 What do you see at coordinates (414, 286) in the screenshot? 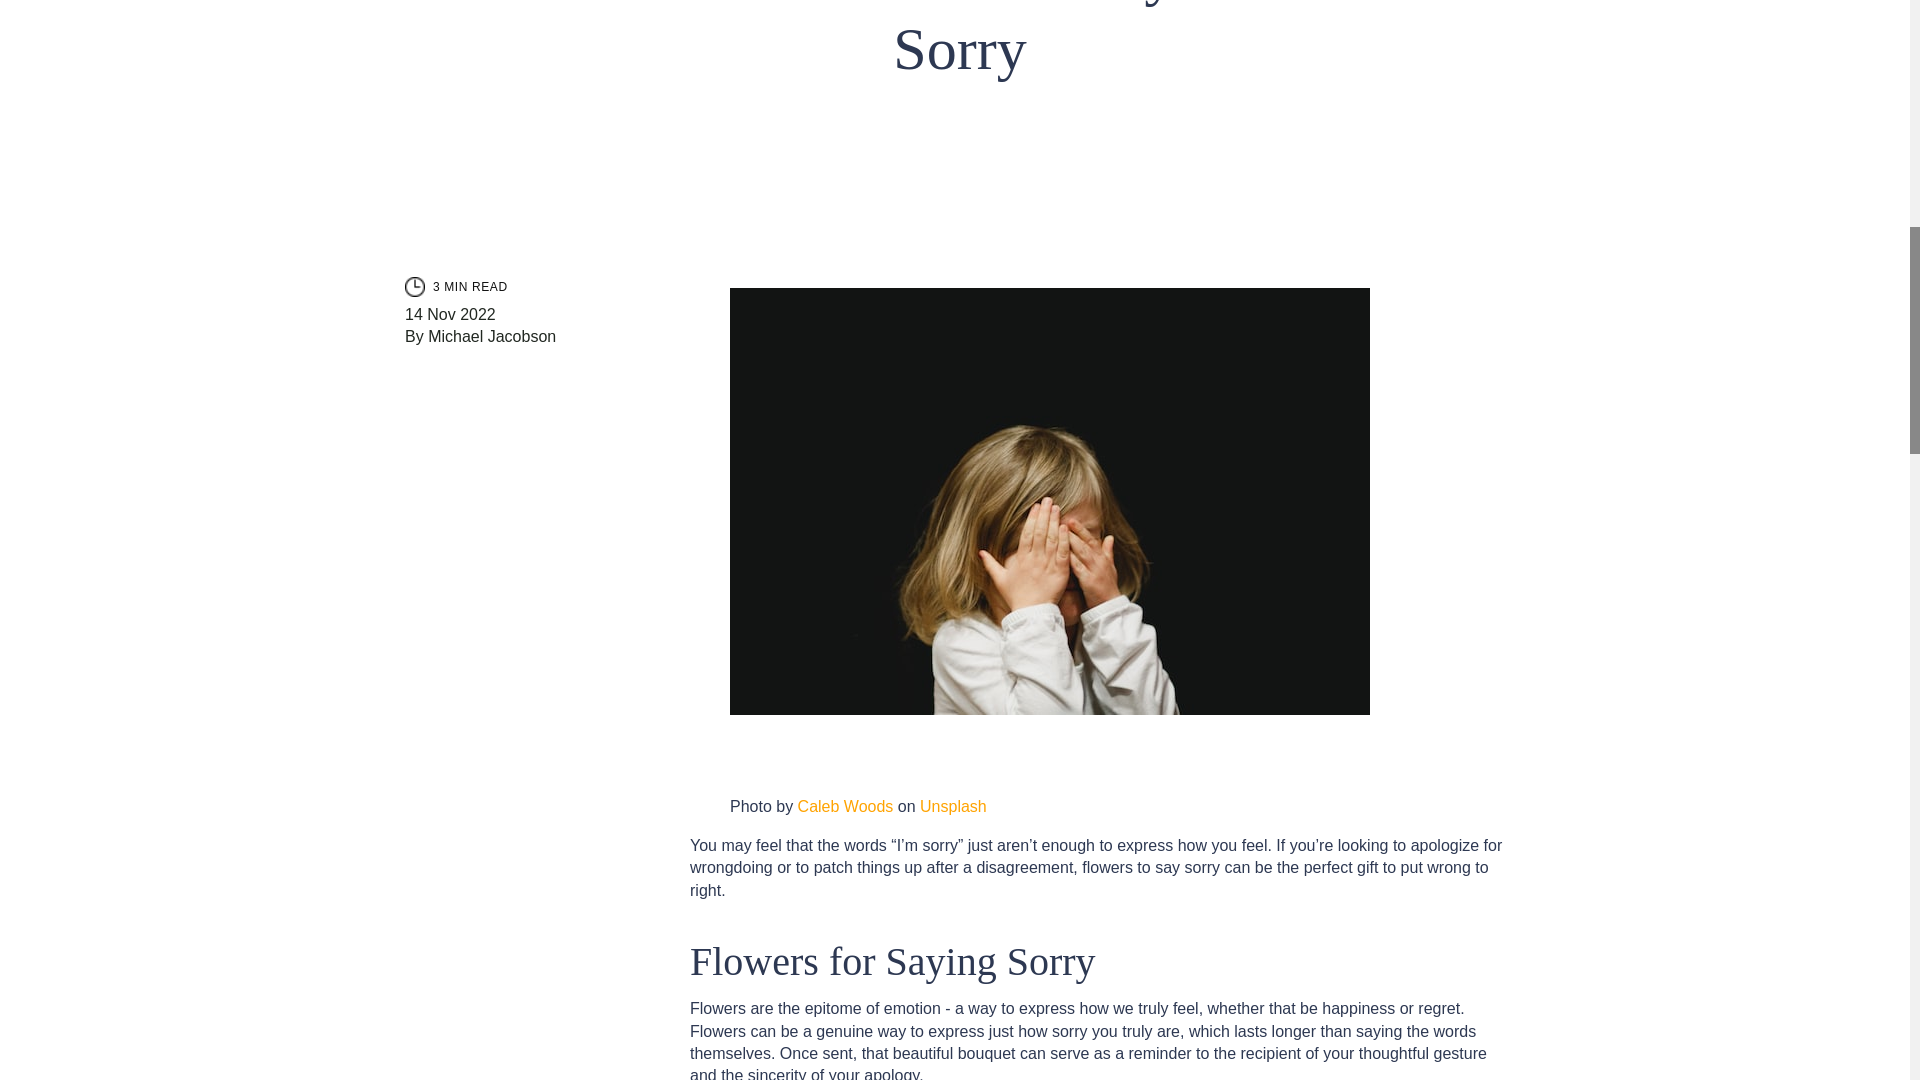
I see `instagram icon` at bounding box center [414, 286].